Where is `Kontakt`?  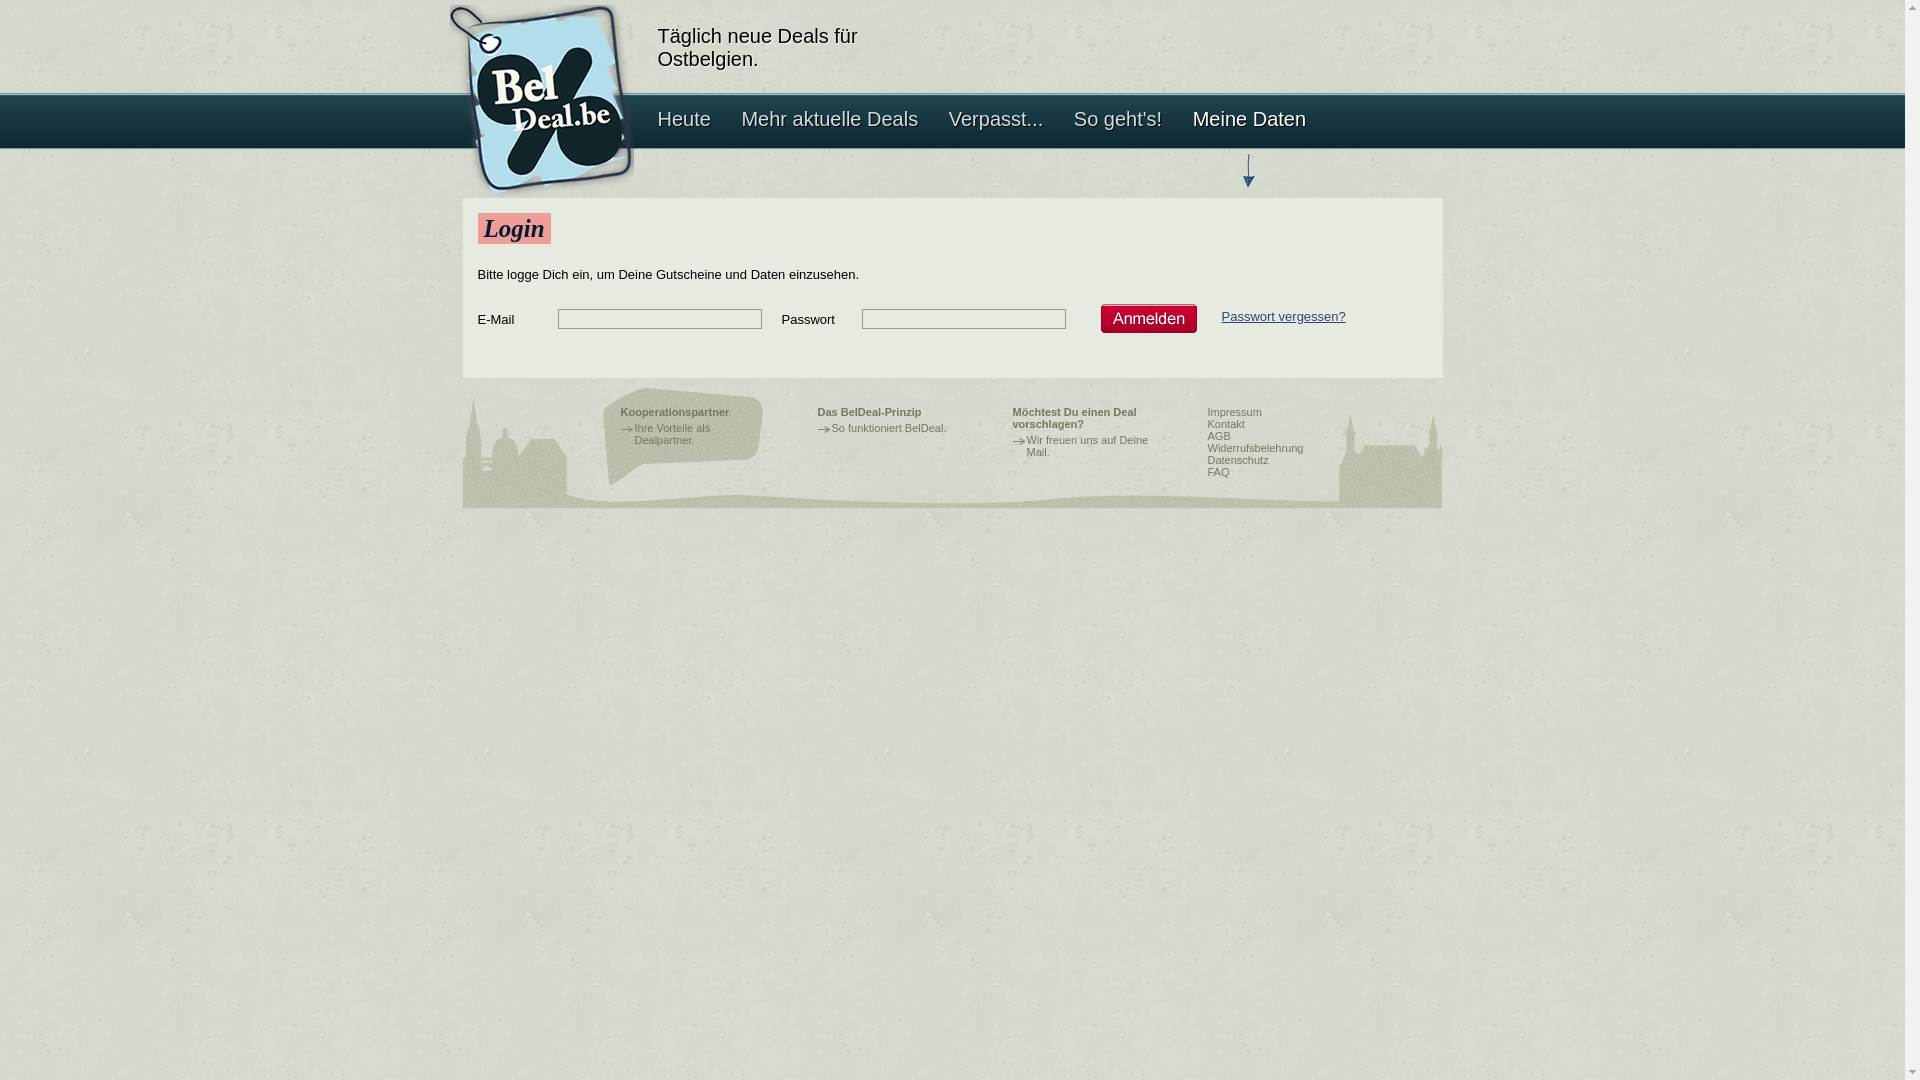
Kontakt is located at coordinates (1226, 424).